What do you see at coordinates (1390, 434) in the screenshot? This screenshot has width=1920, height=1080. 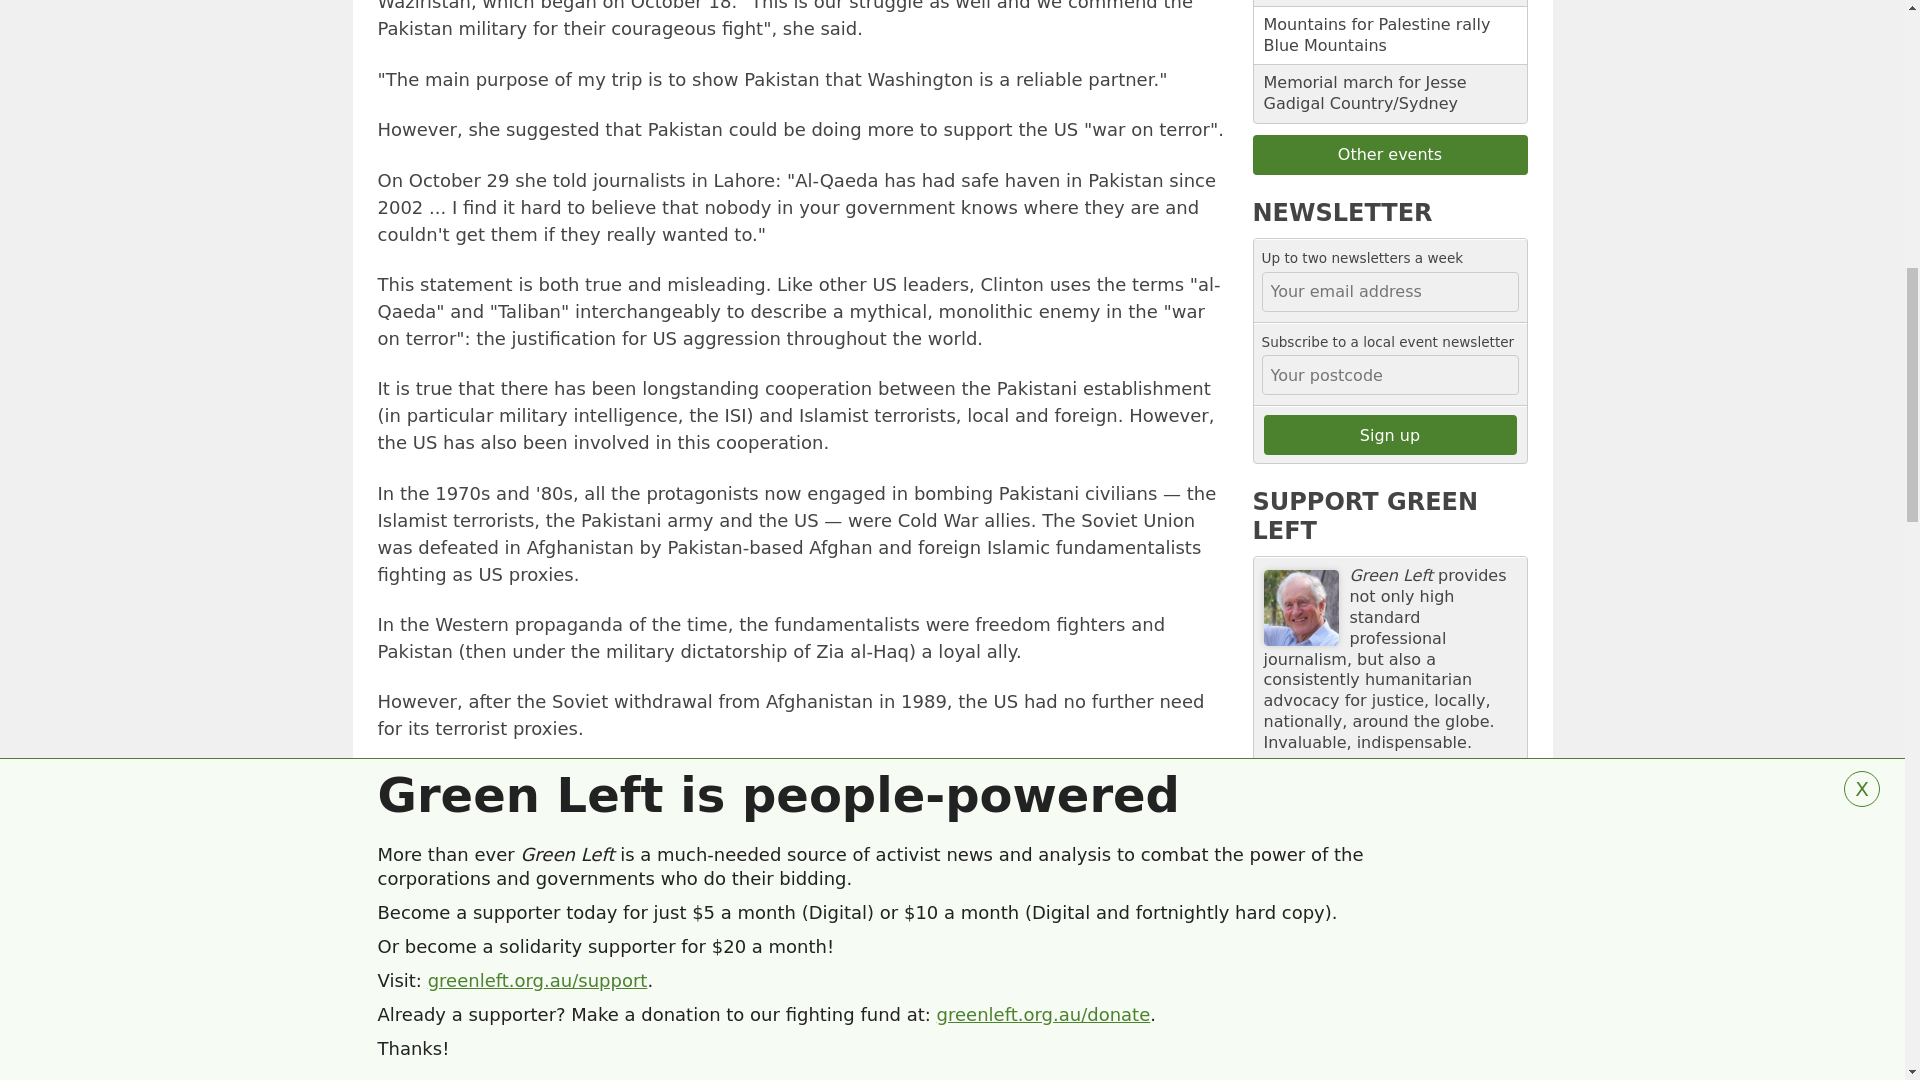 I see `Sign up` at bounding box center [1390, 434].